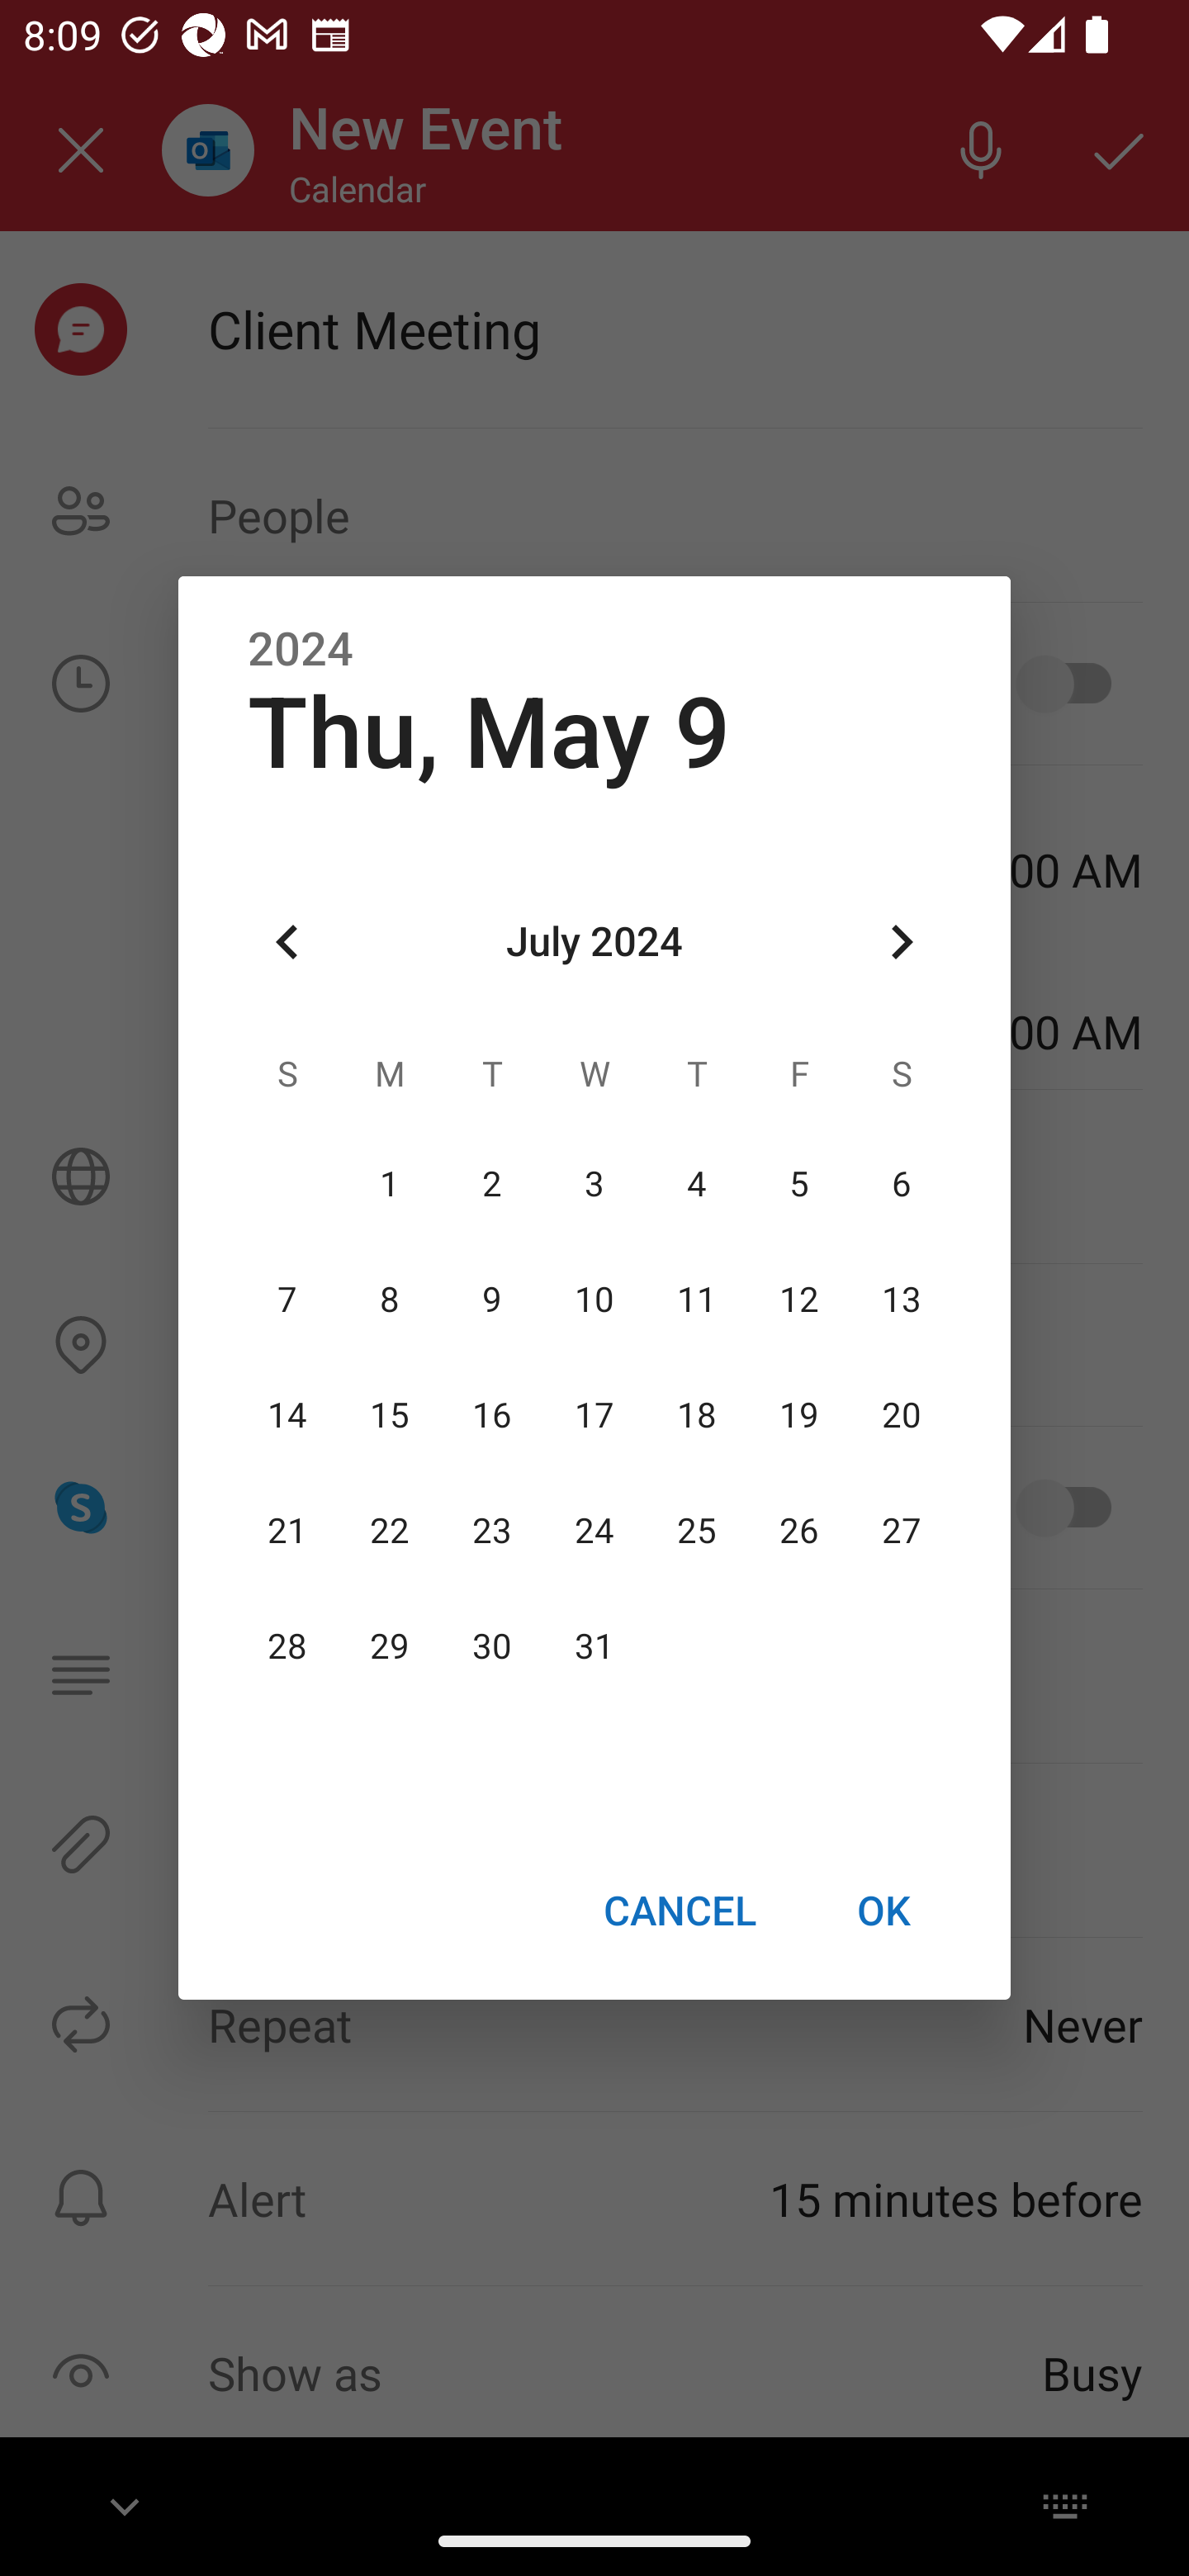 The image size is (1189, 2576). Describe the element at coordinates (798, 1531) in the screenshot. I see `26 26 July 2024` at that location.